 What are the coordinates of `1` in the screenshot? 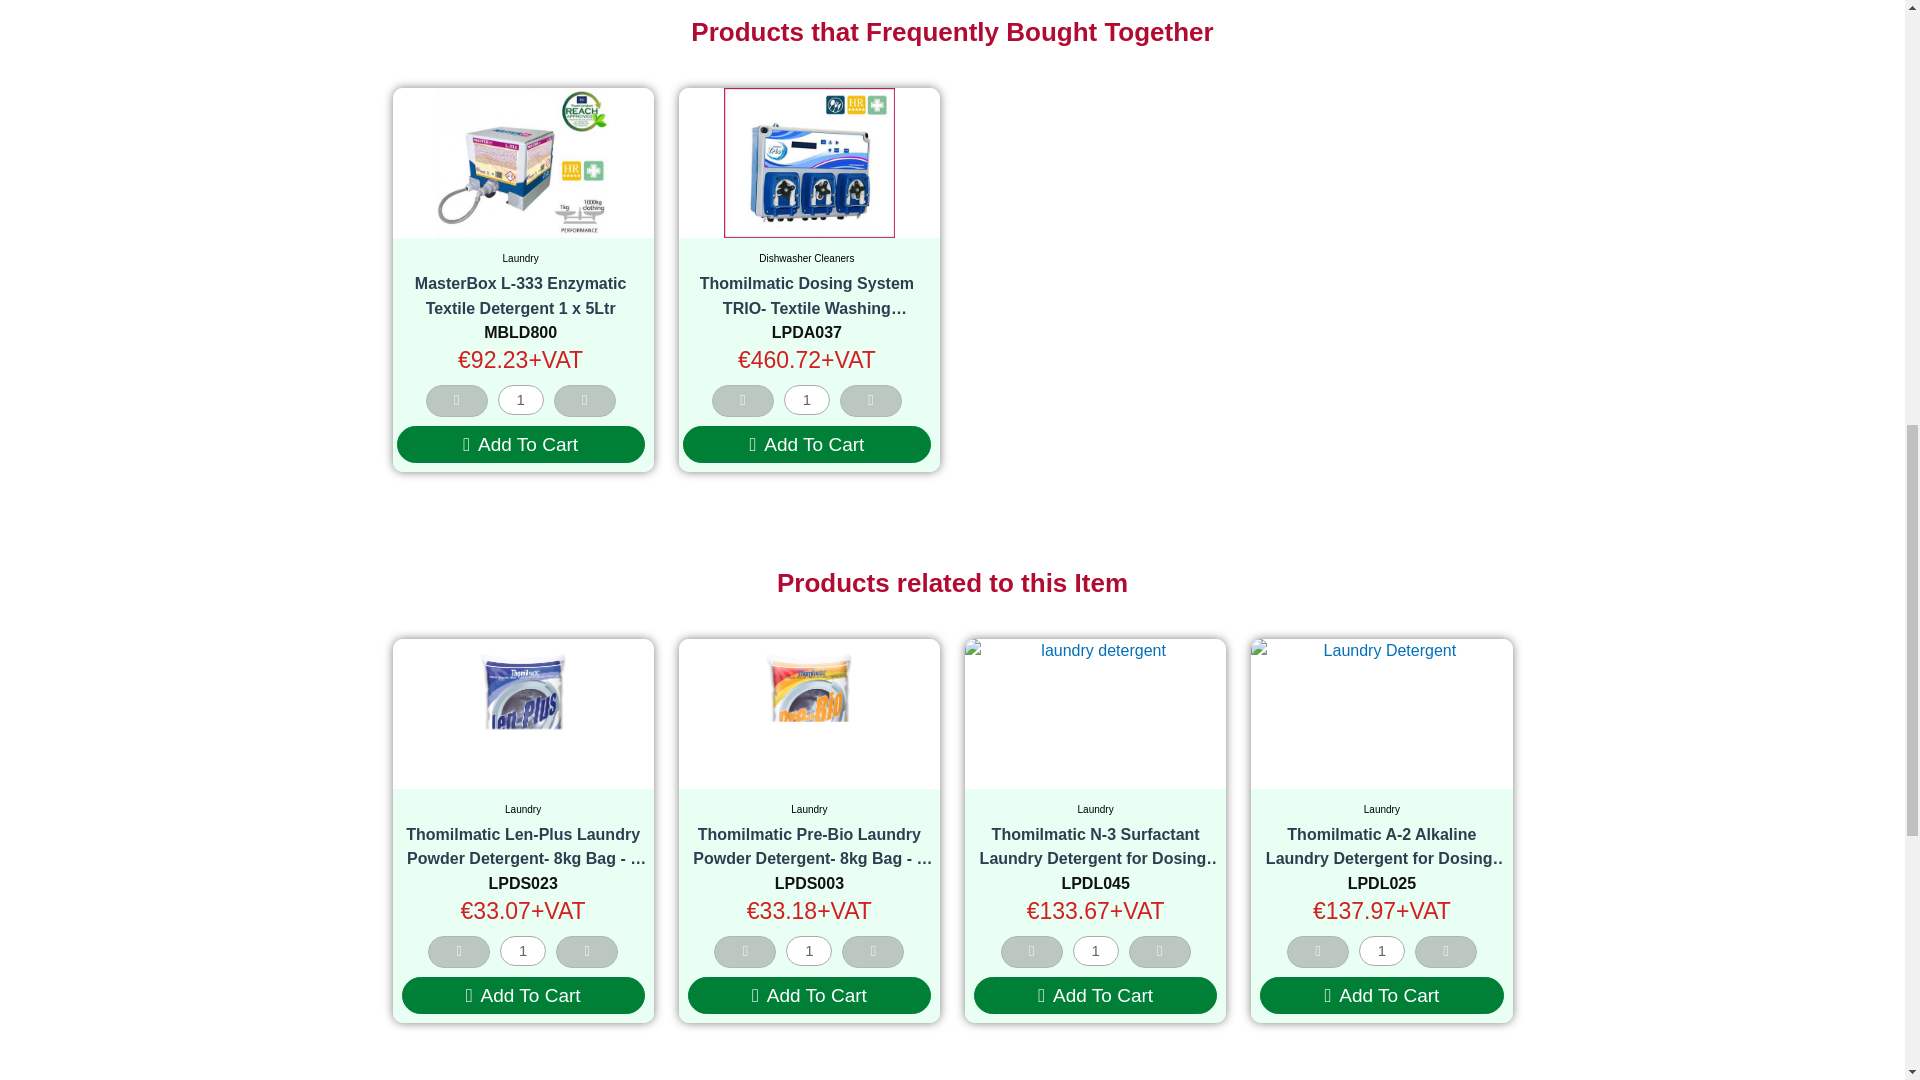 It's located at (1382, 950).